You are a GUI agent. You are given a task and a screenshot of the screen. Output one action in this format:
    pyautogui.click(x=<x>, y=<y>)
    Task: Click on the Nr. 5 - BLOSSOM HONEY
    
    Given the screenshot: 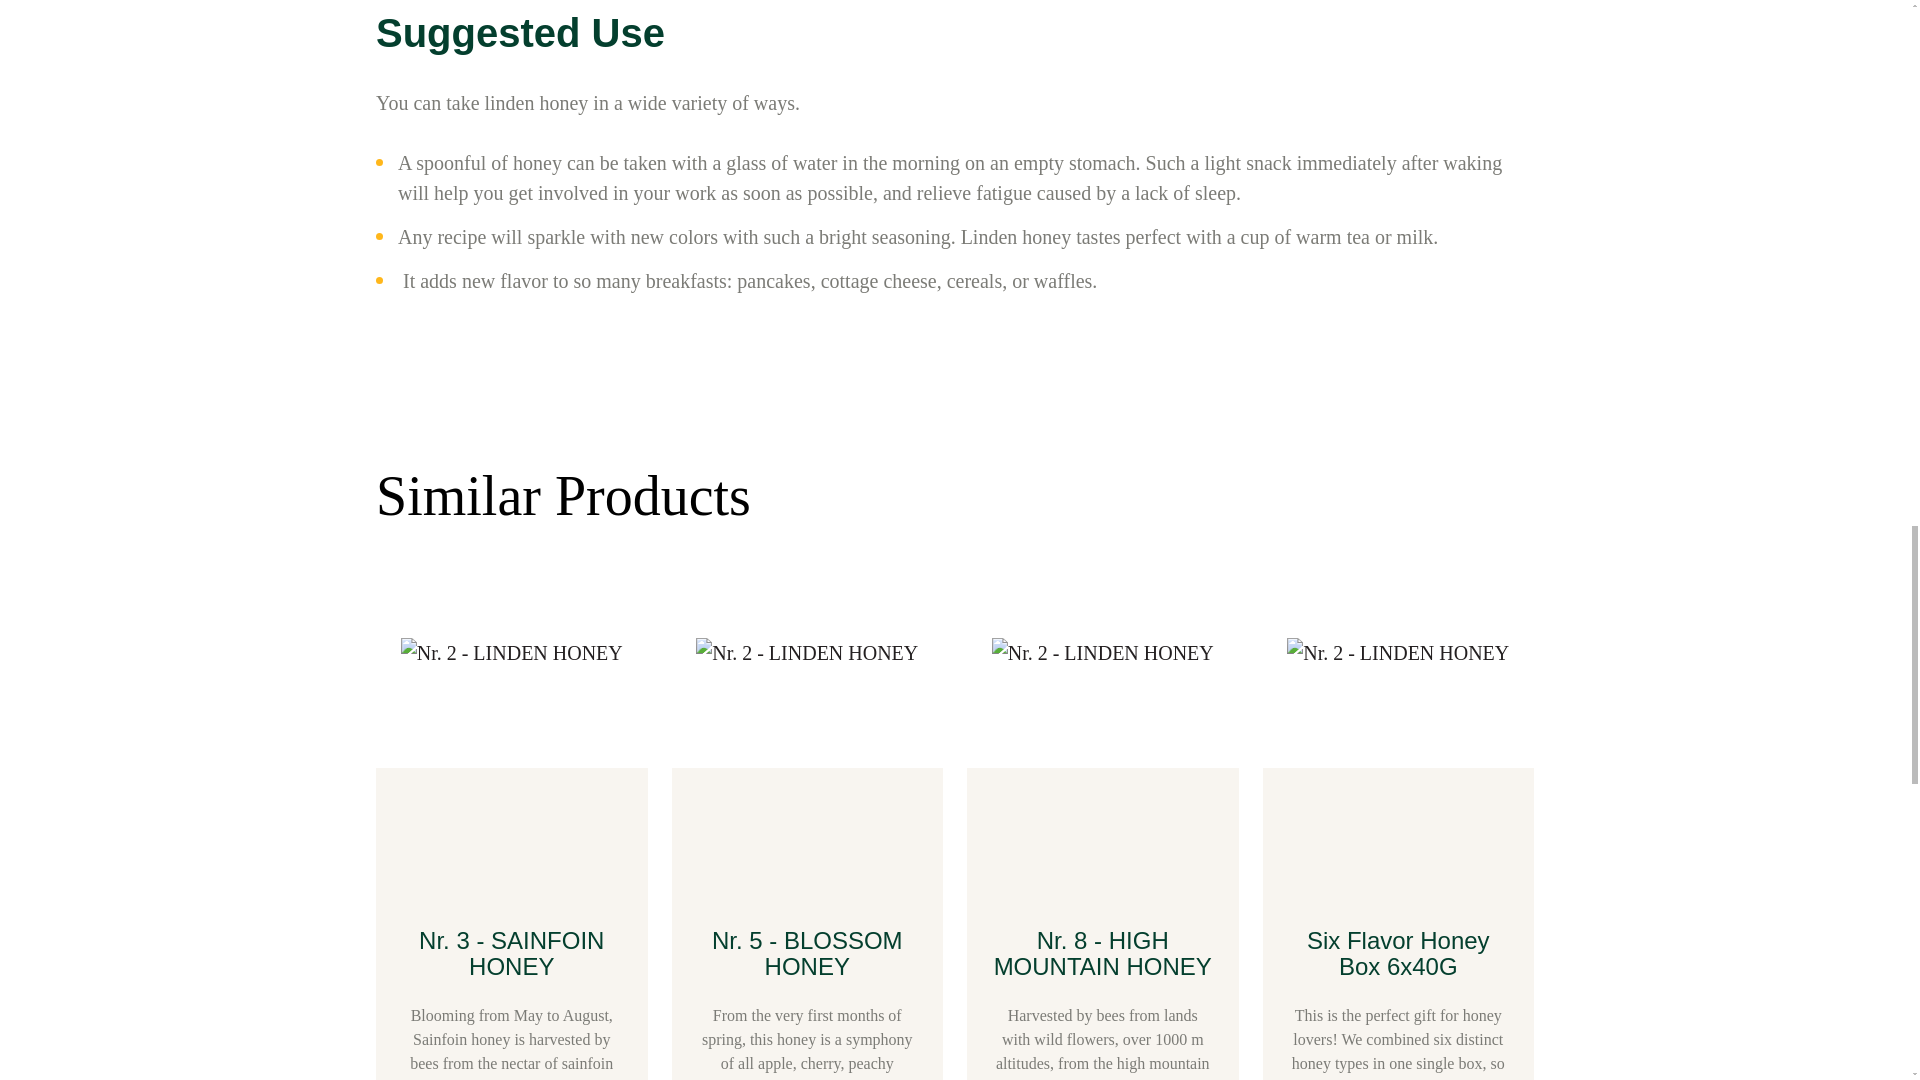 What is the action you would take?
    pyautogui.click(x=807, y=952)
    